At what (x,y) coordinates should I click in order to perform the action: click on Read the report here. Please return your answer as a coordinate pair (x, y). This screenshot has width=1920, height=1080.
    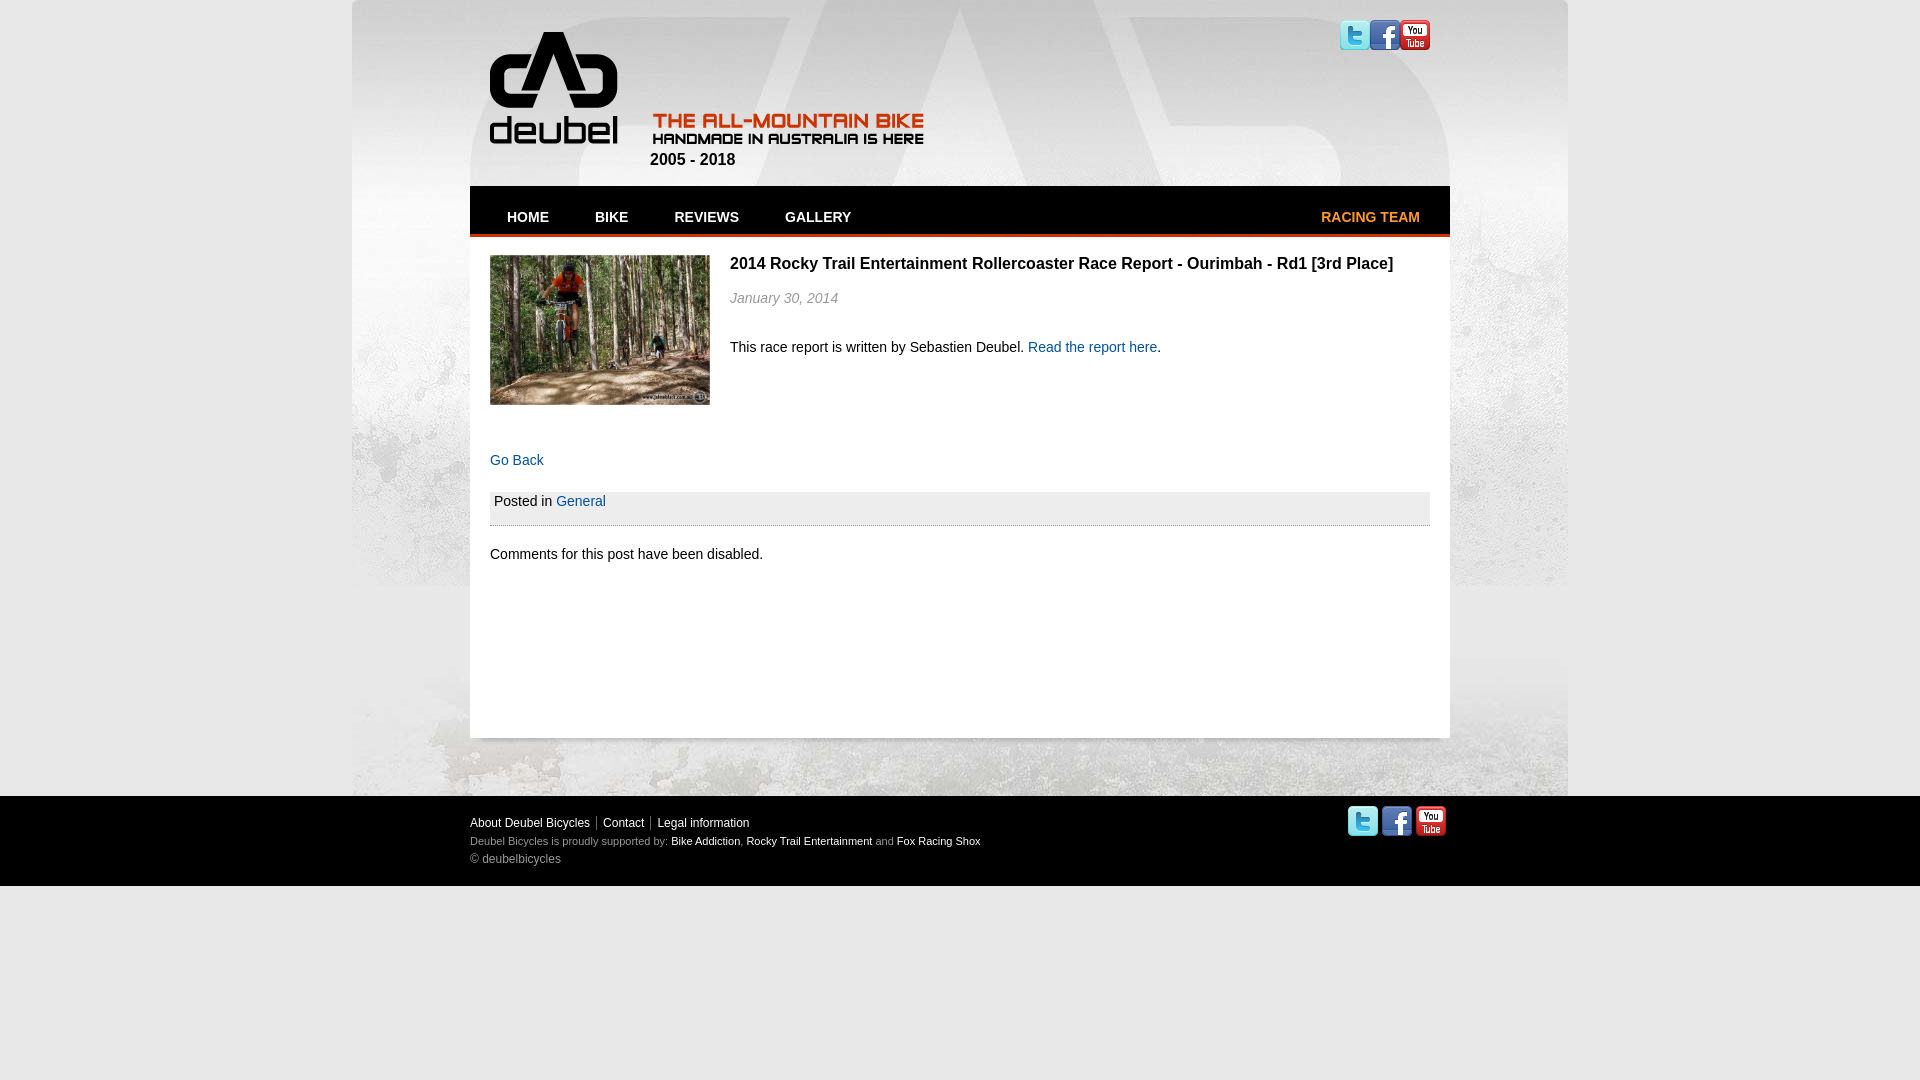
    Looking at the image, I should click on (1092, 347).